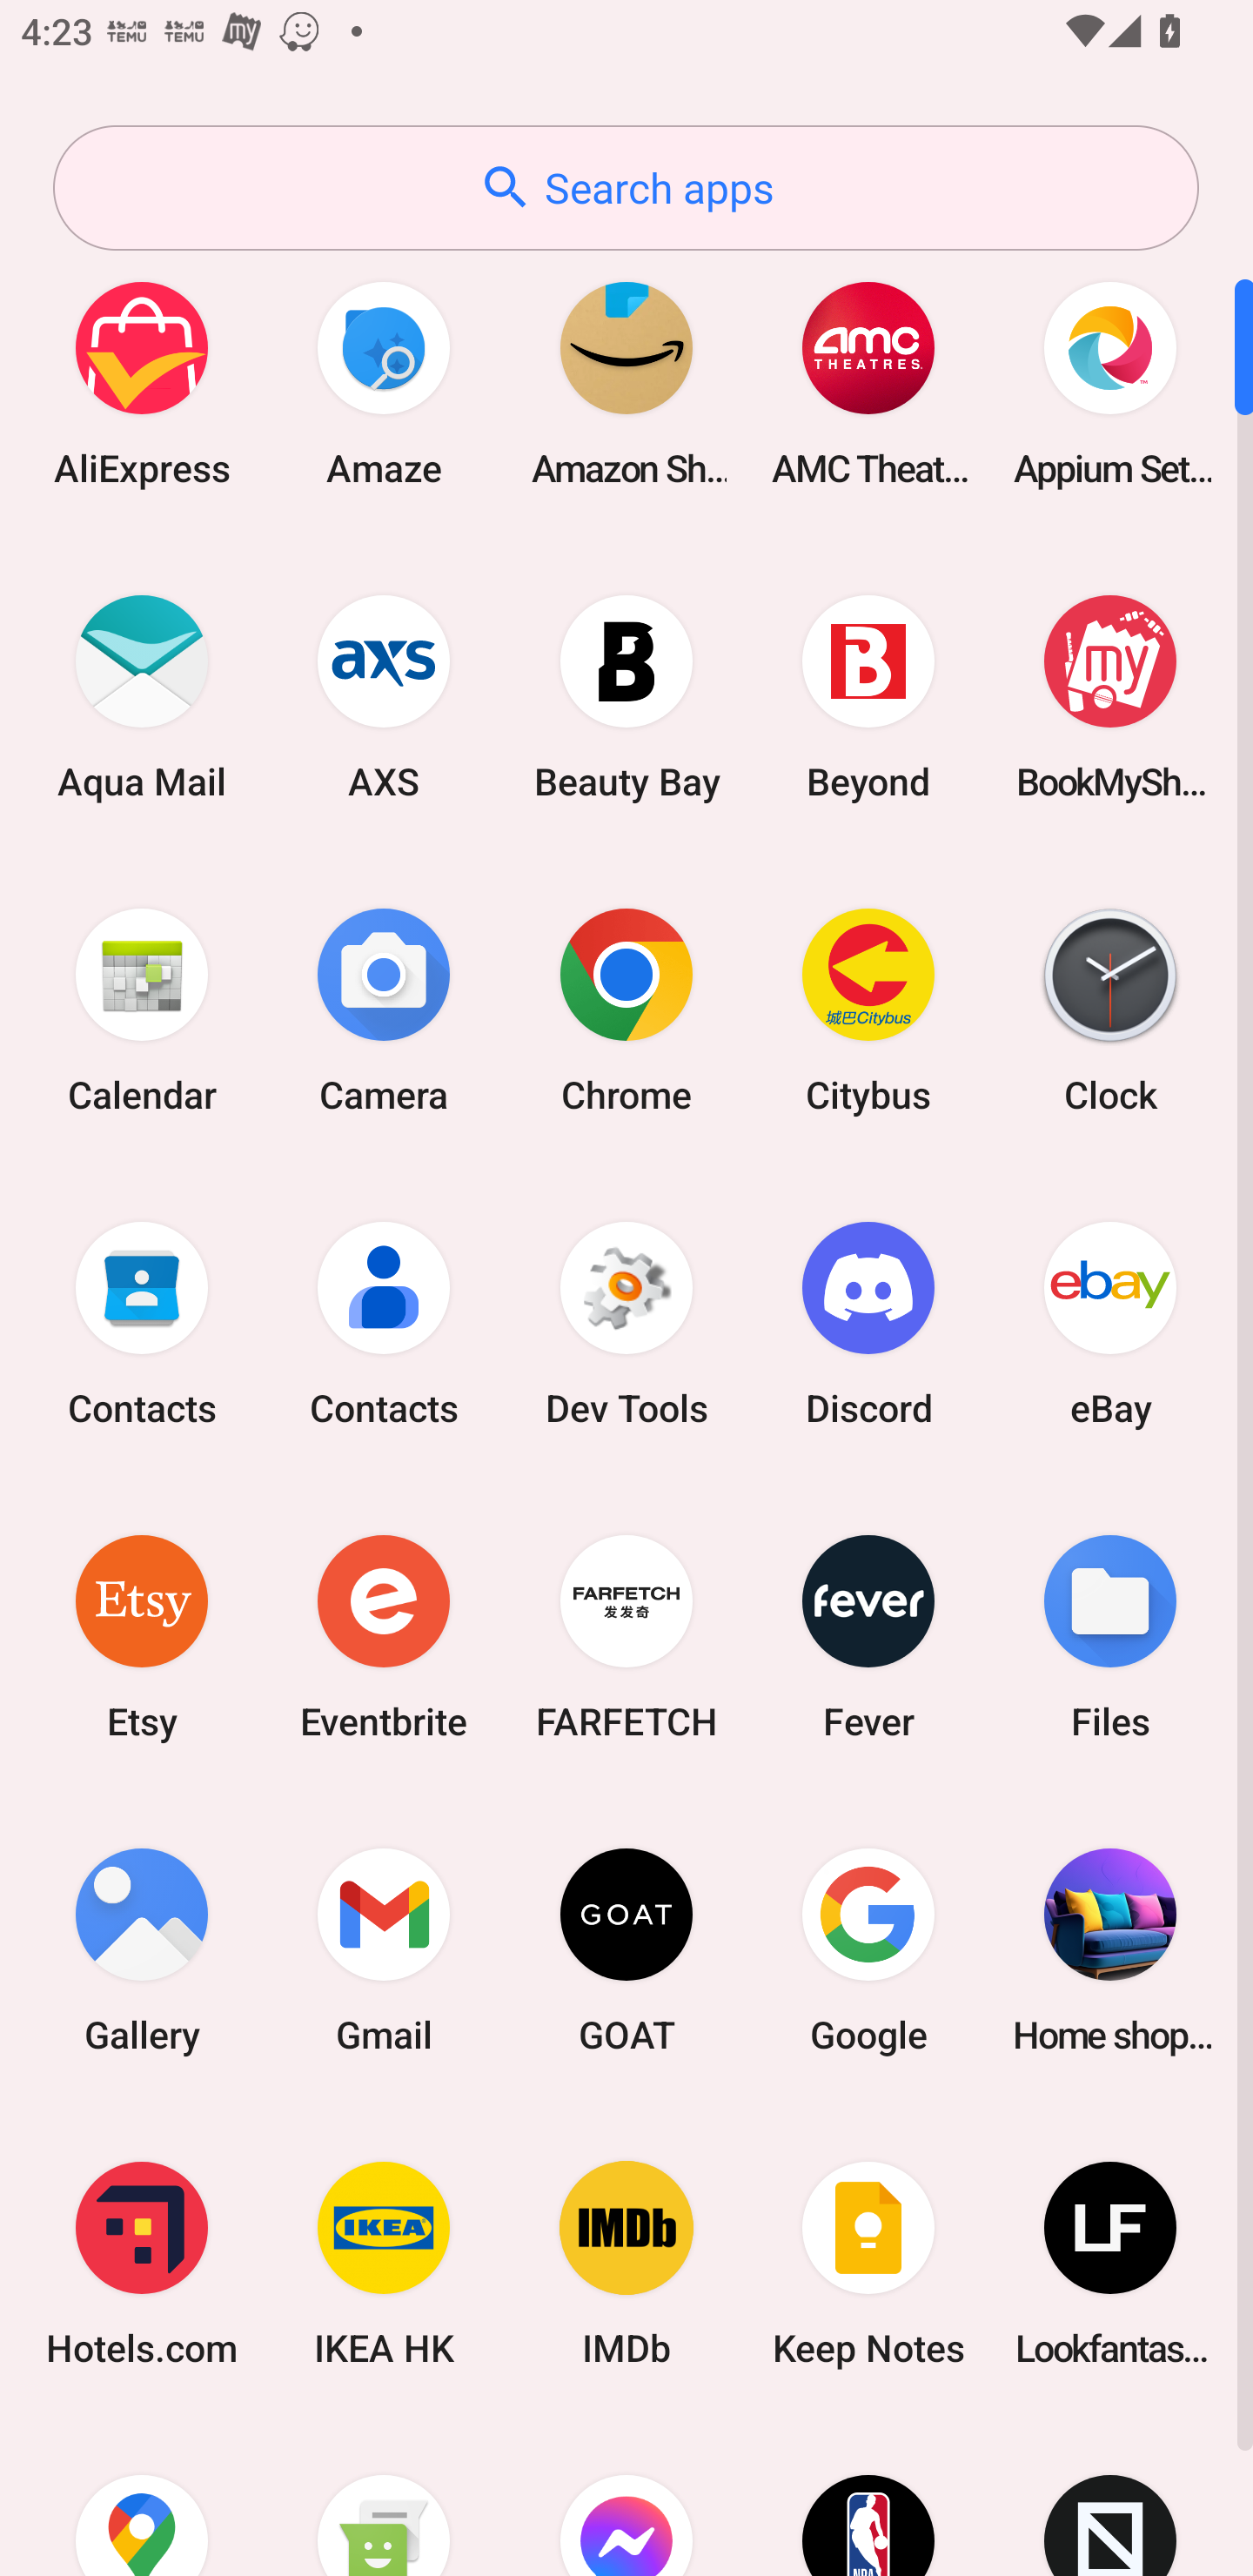  What do you see at coordinates (626, 188) in the screenshot?
I see `  Search apps` at bounding box center [626, 188].